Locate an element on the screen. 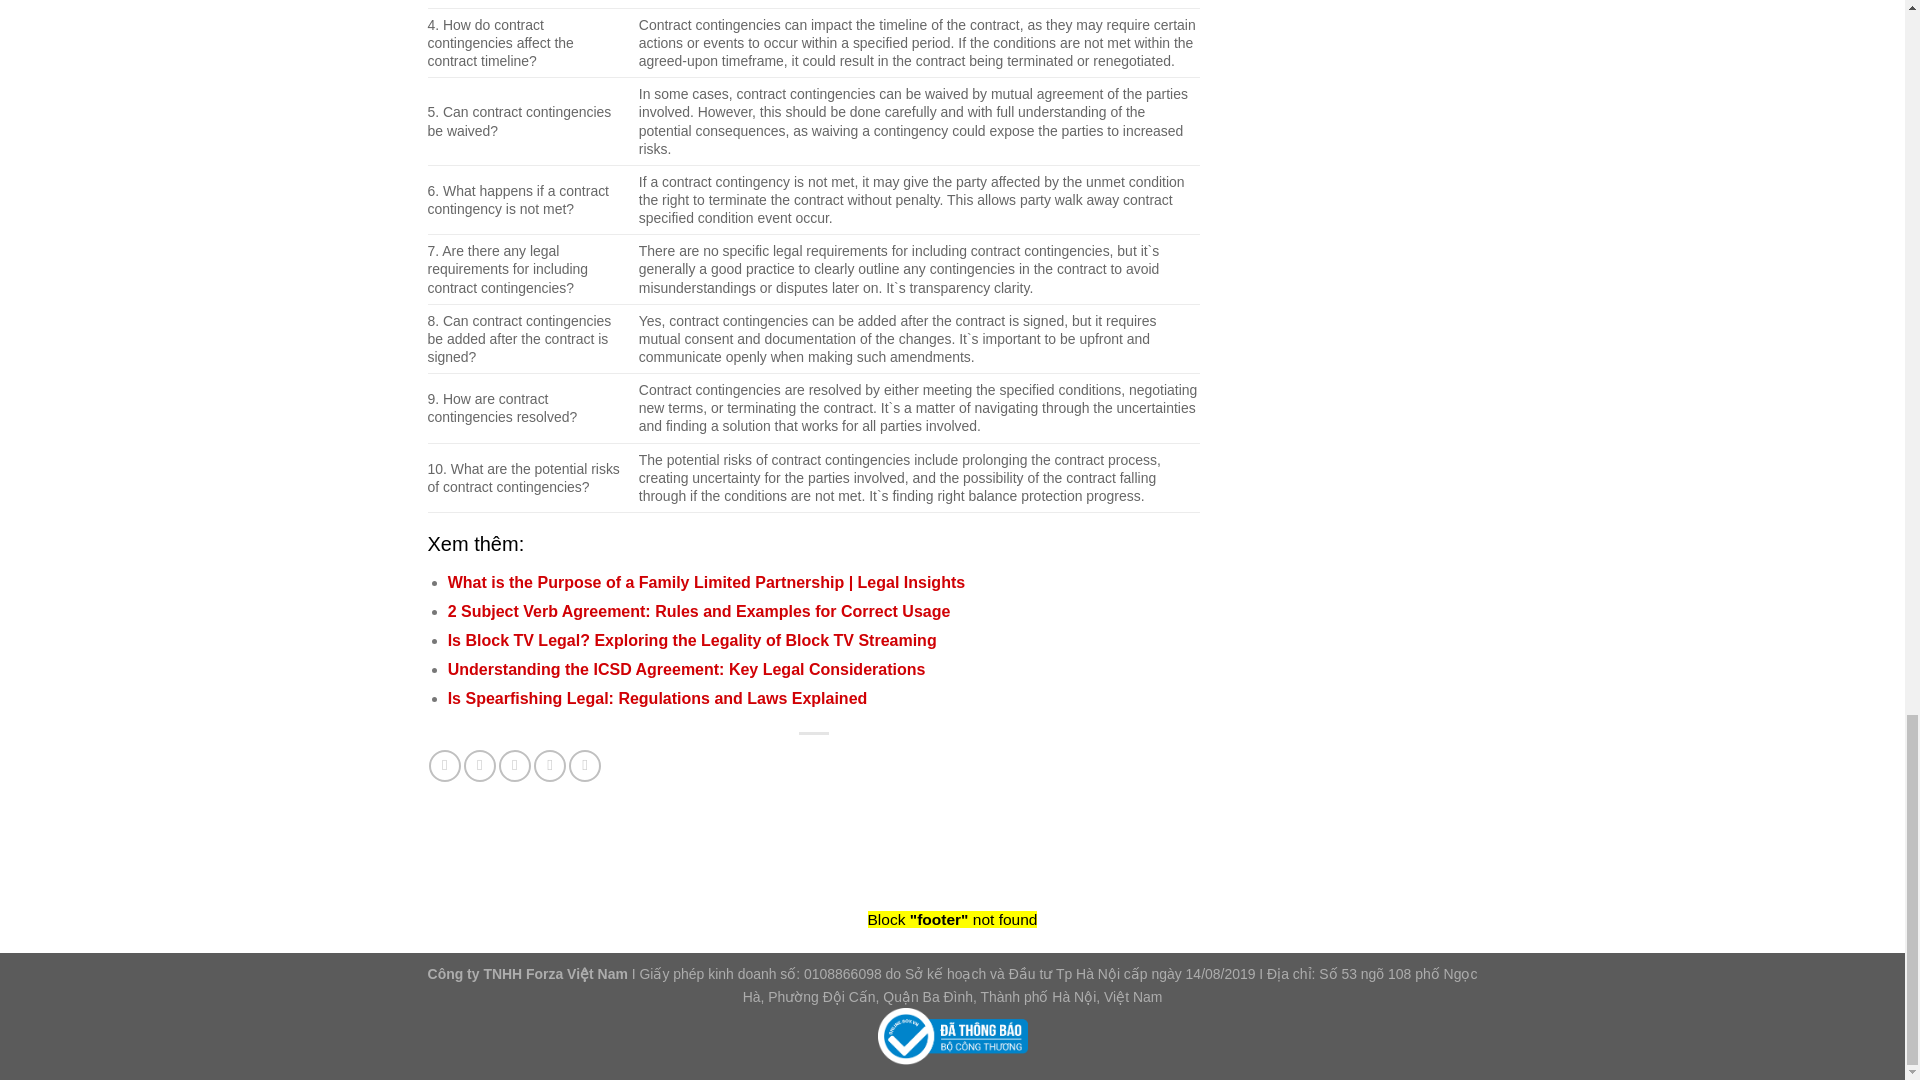 The image size is (1920, 1080). Share on LinkedIn is located at coordinates (584, 765).